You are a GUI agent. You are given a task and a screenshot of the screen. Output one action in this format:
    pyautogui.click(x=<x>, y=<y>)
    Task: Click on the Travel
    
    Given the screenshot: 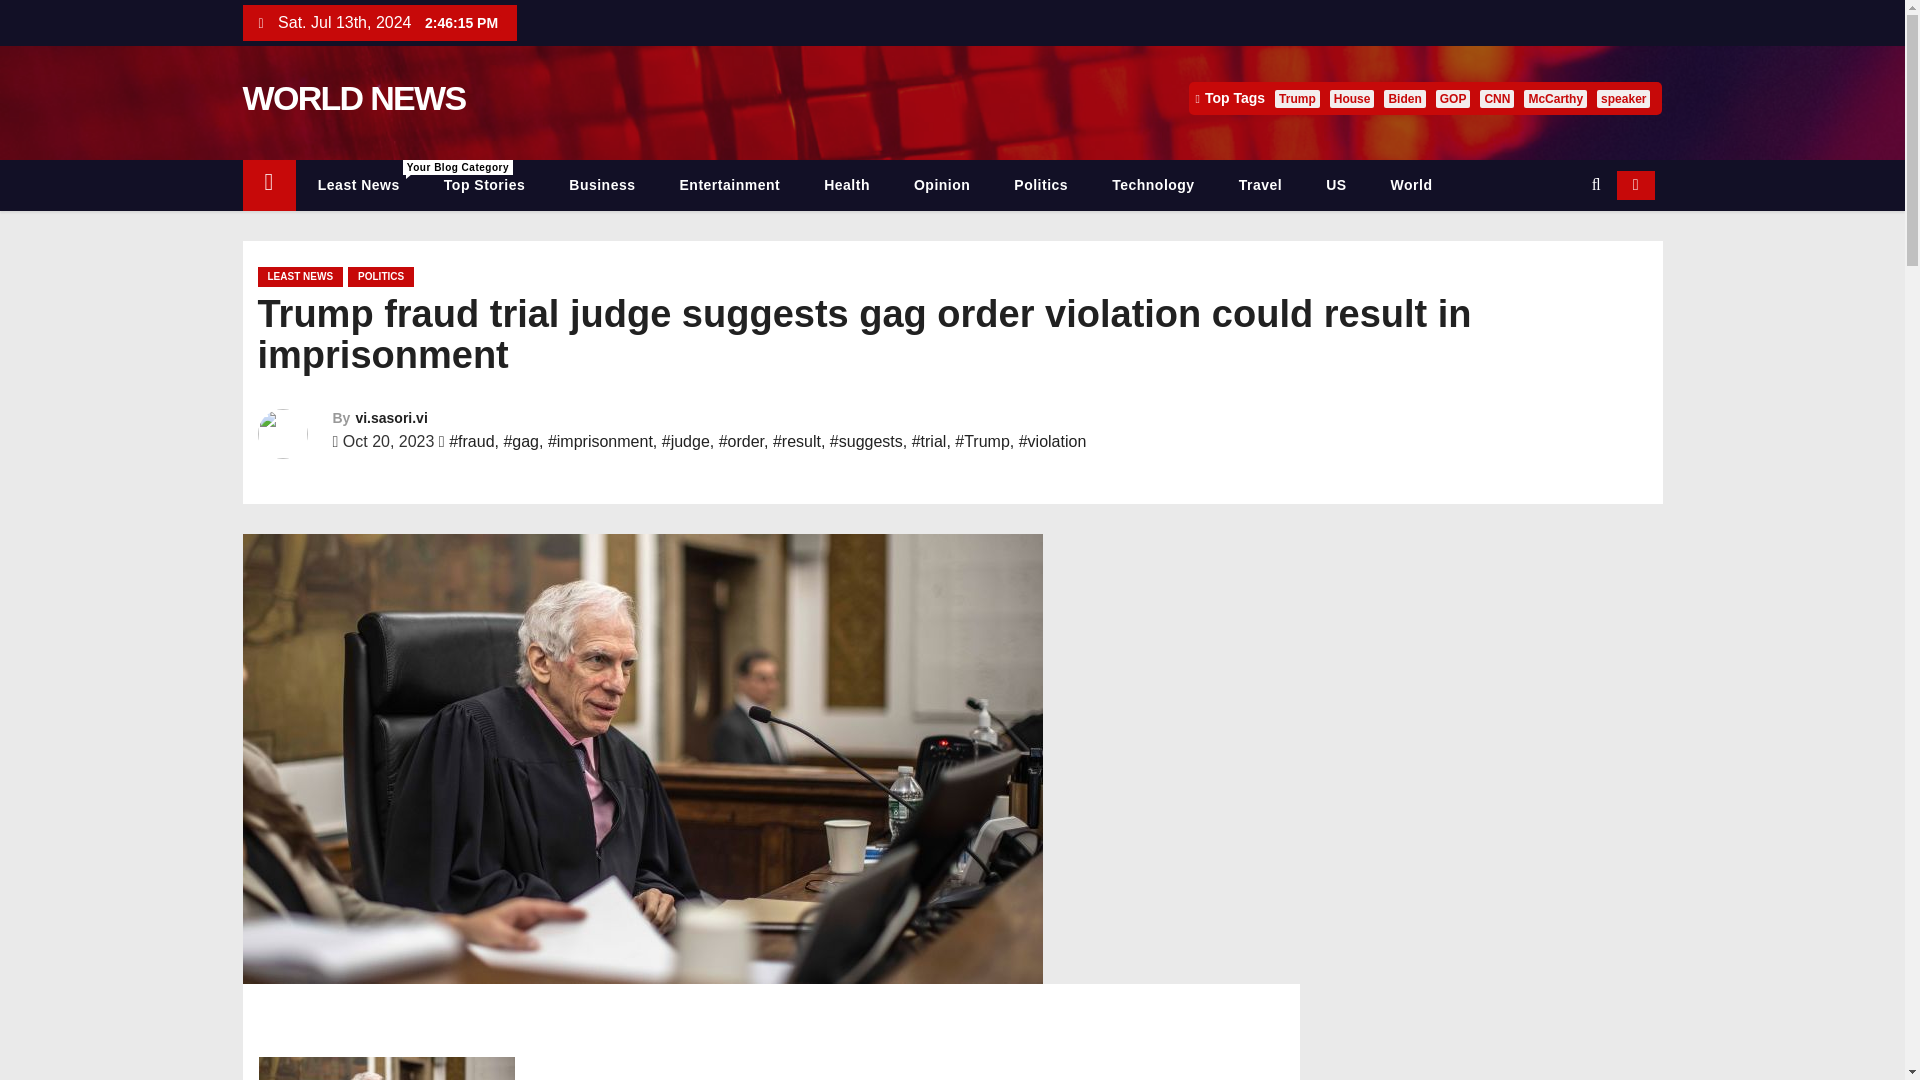 What is the action you would take?
    pyautogui.click(x=1260, y=184)
    